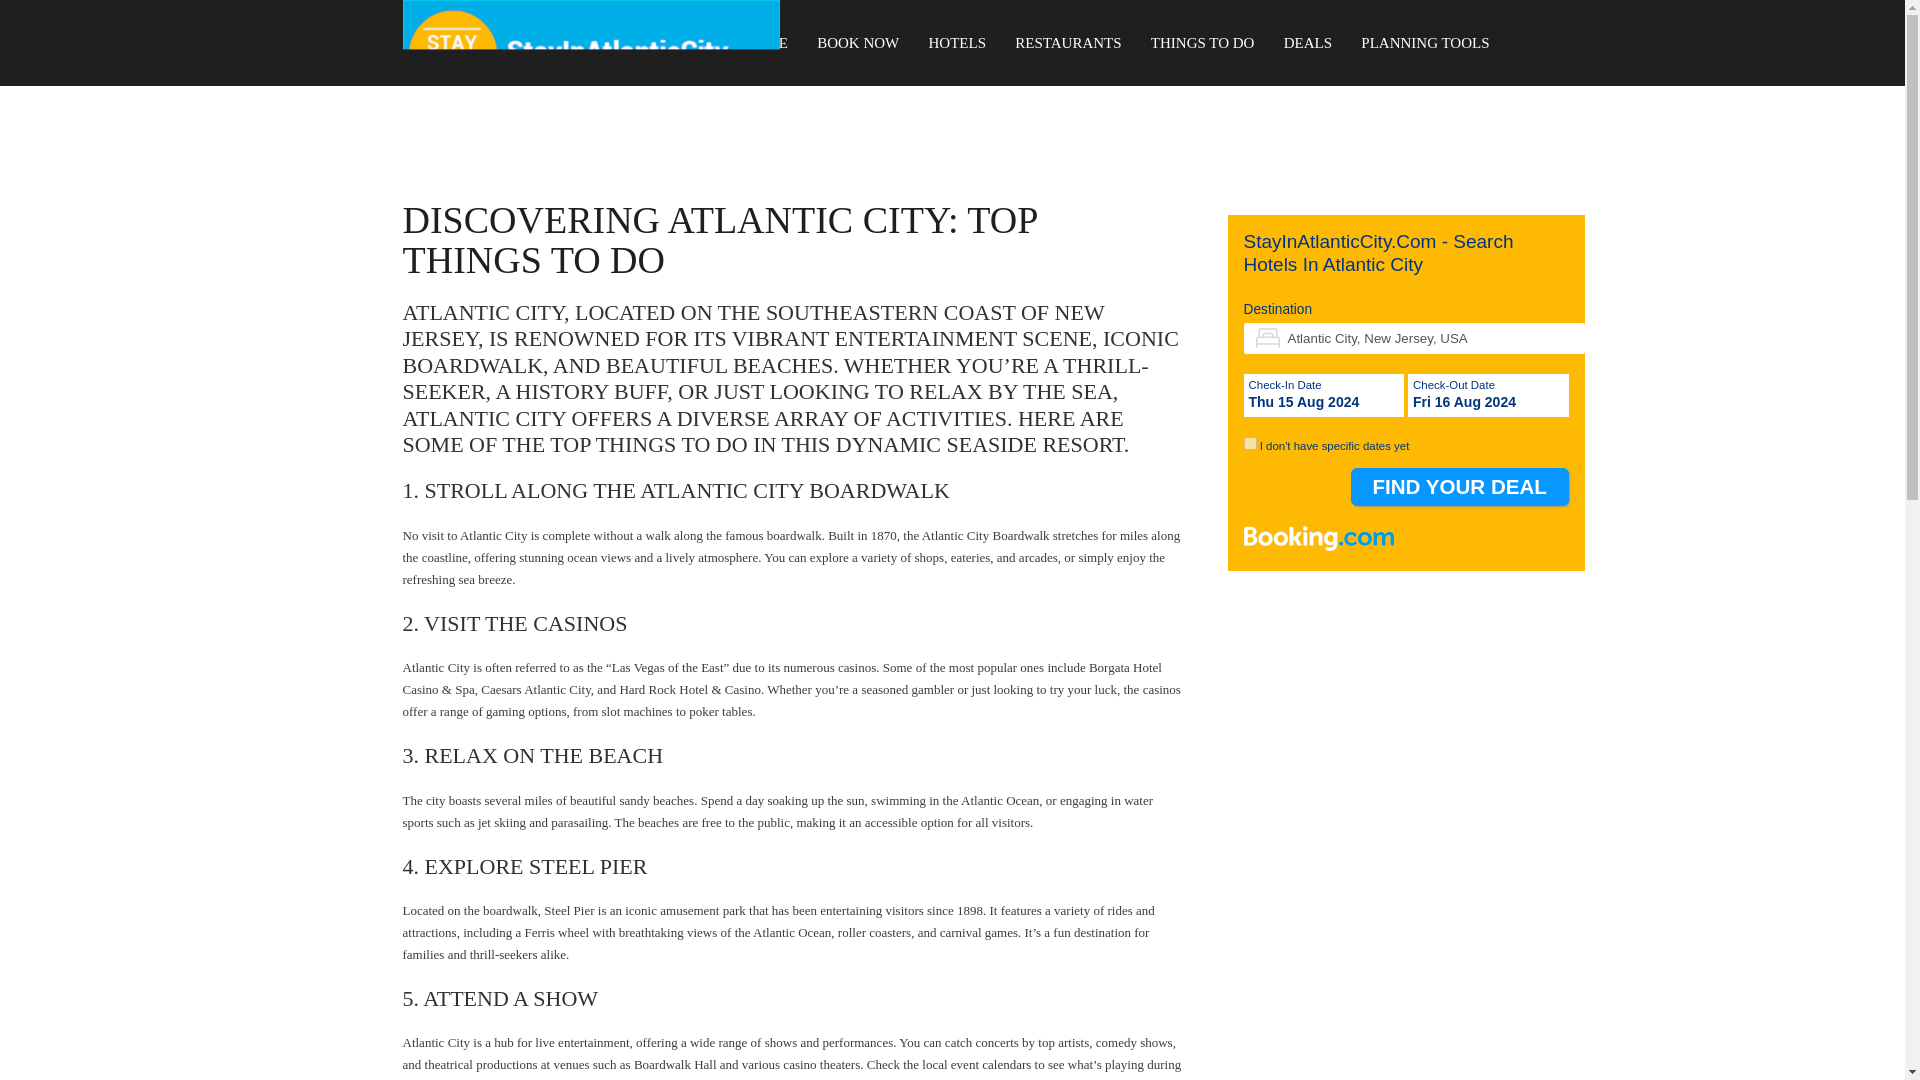 The height and width of the screenshot is (1080, 1920). What do you see at coordinates (1250, 444) in the screenshot?
I see `on` at bounding box center [1250, 444].